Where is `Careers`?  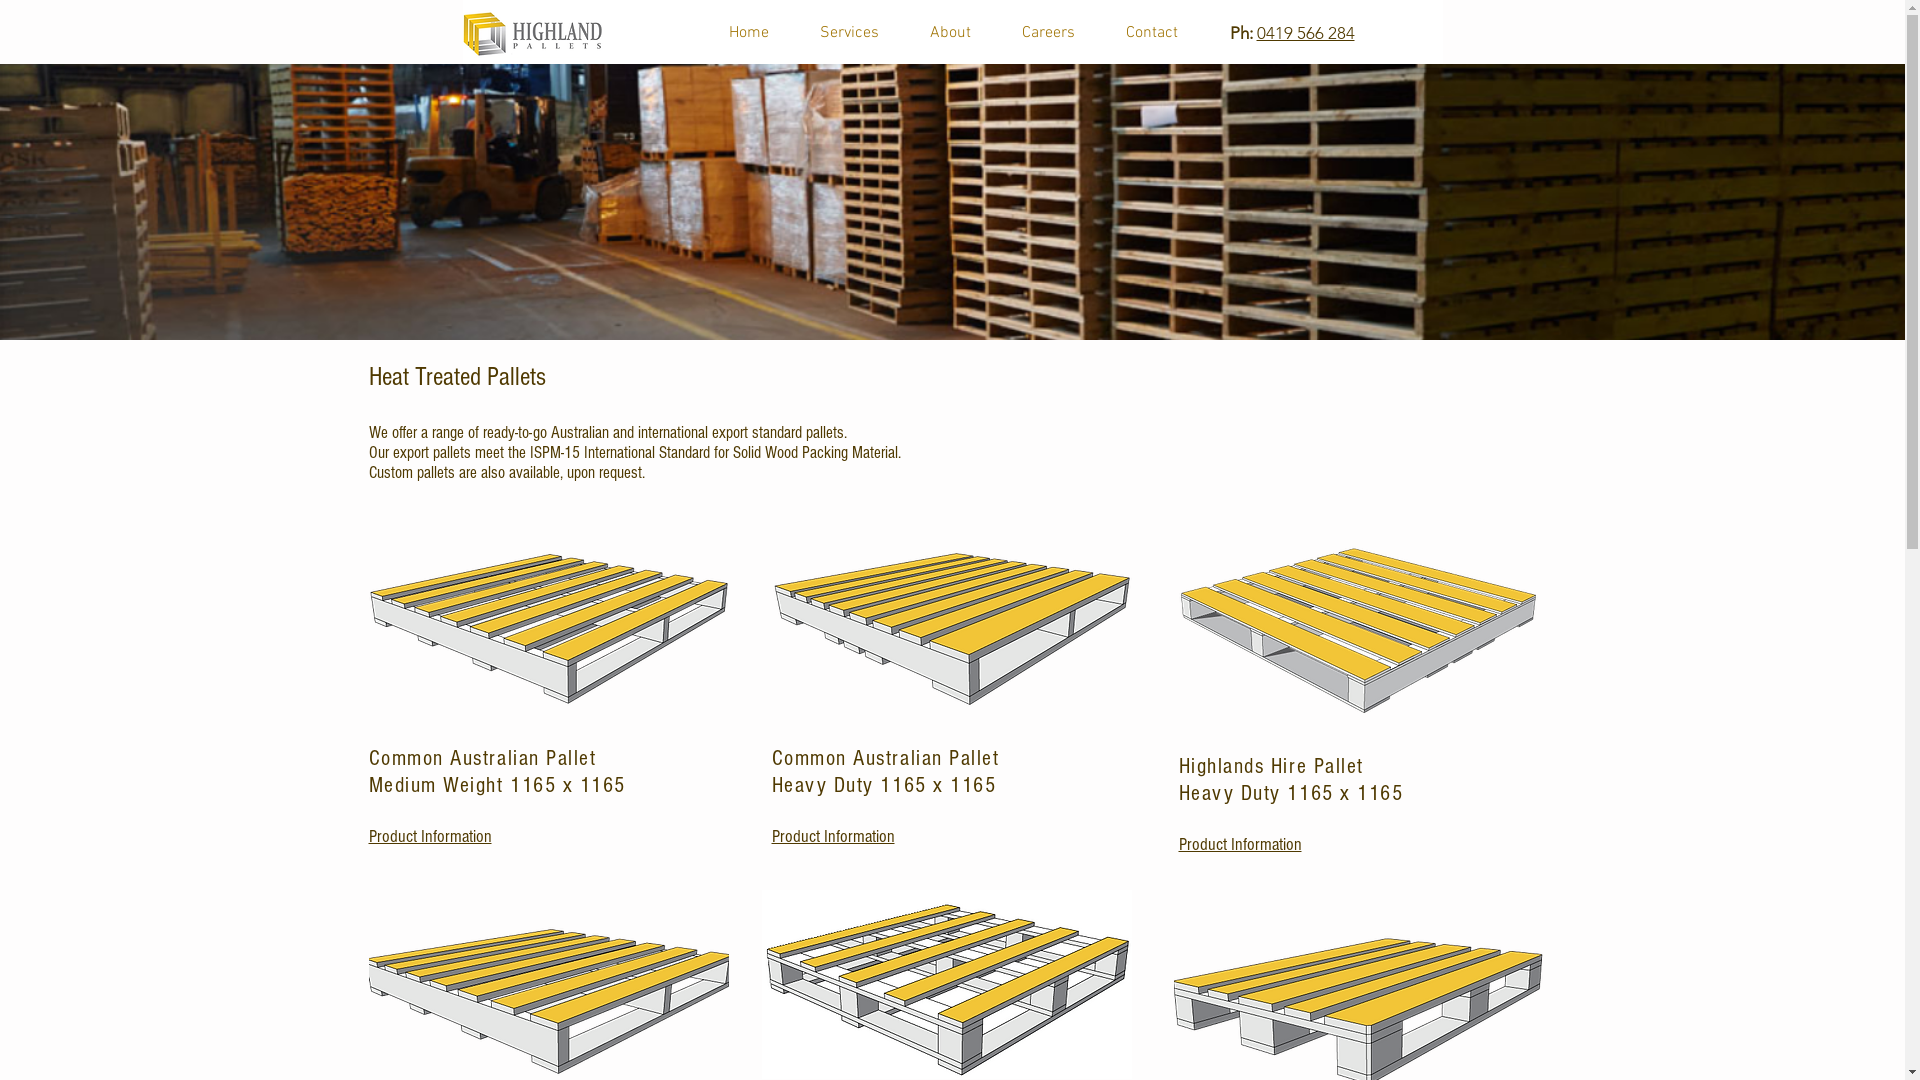 Careers is located at coordinates (1048, 34).